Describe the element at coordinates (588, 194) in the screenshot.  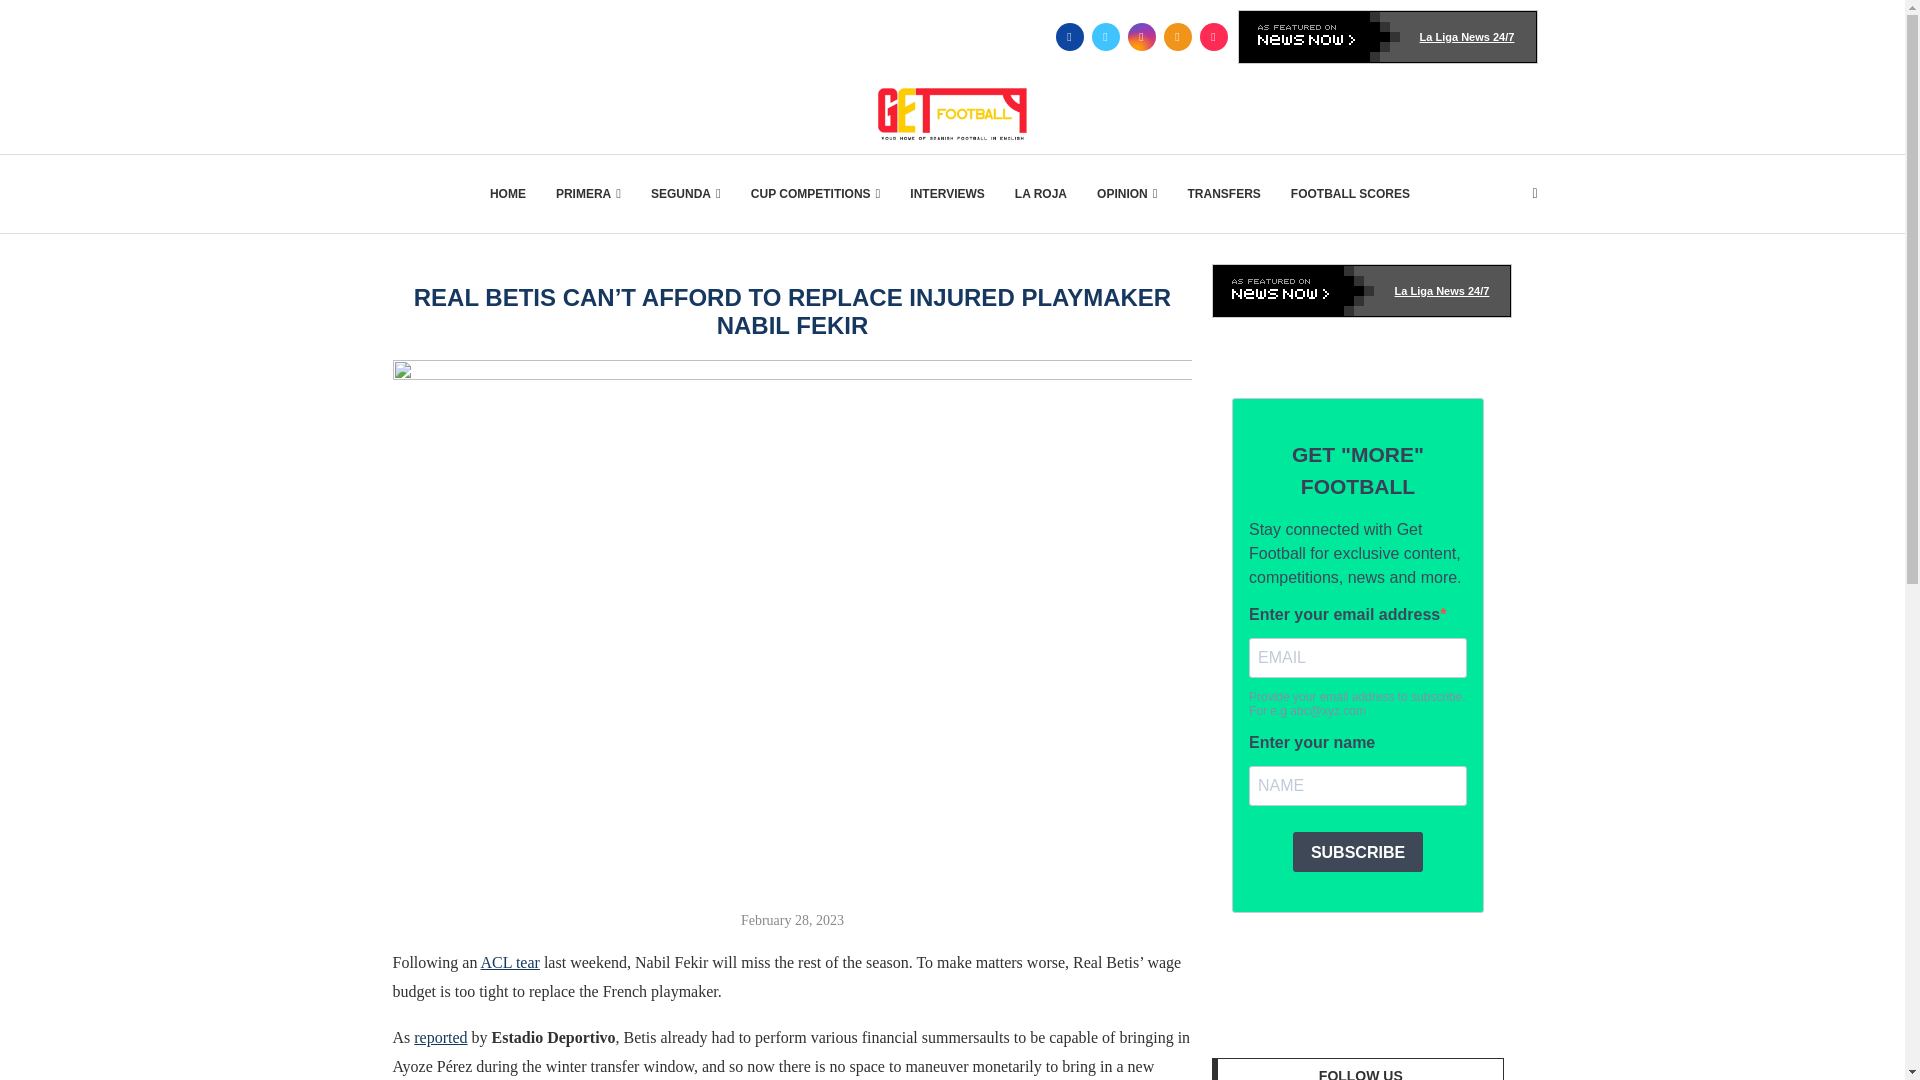
I see `PRIMERA` at that location.